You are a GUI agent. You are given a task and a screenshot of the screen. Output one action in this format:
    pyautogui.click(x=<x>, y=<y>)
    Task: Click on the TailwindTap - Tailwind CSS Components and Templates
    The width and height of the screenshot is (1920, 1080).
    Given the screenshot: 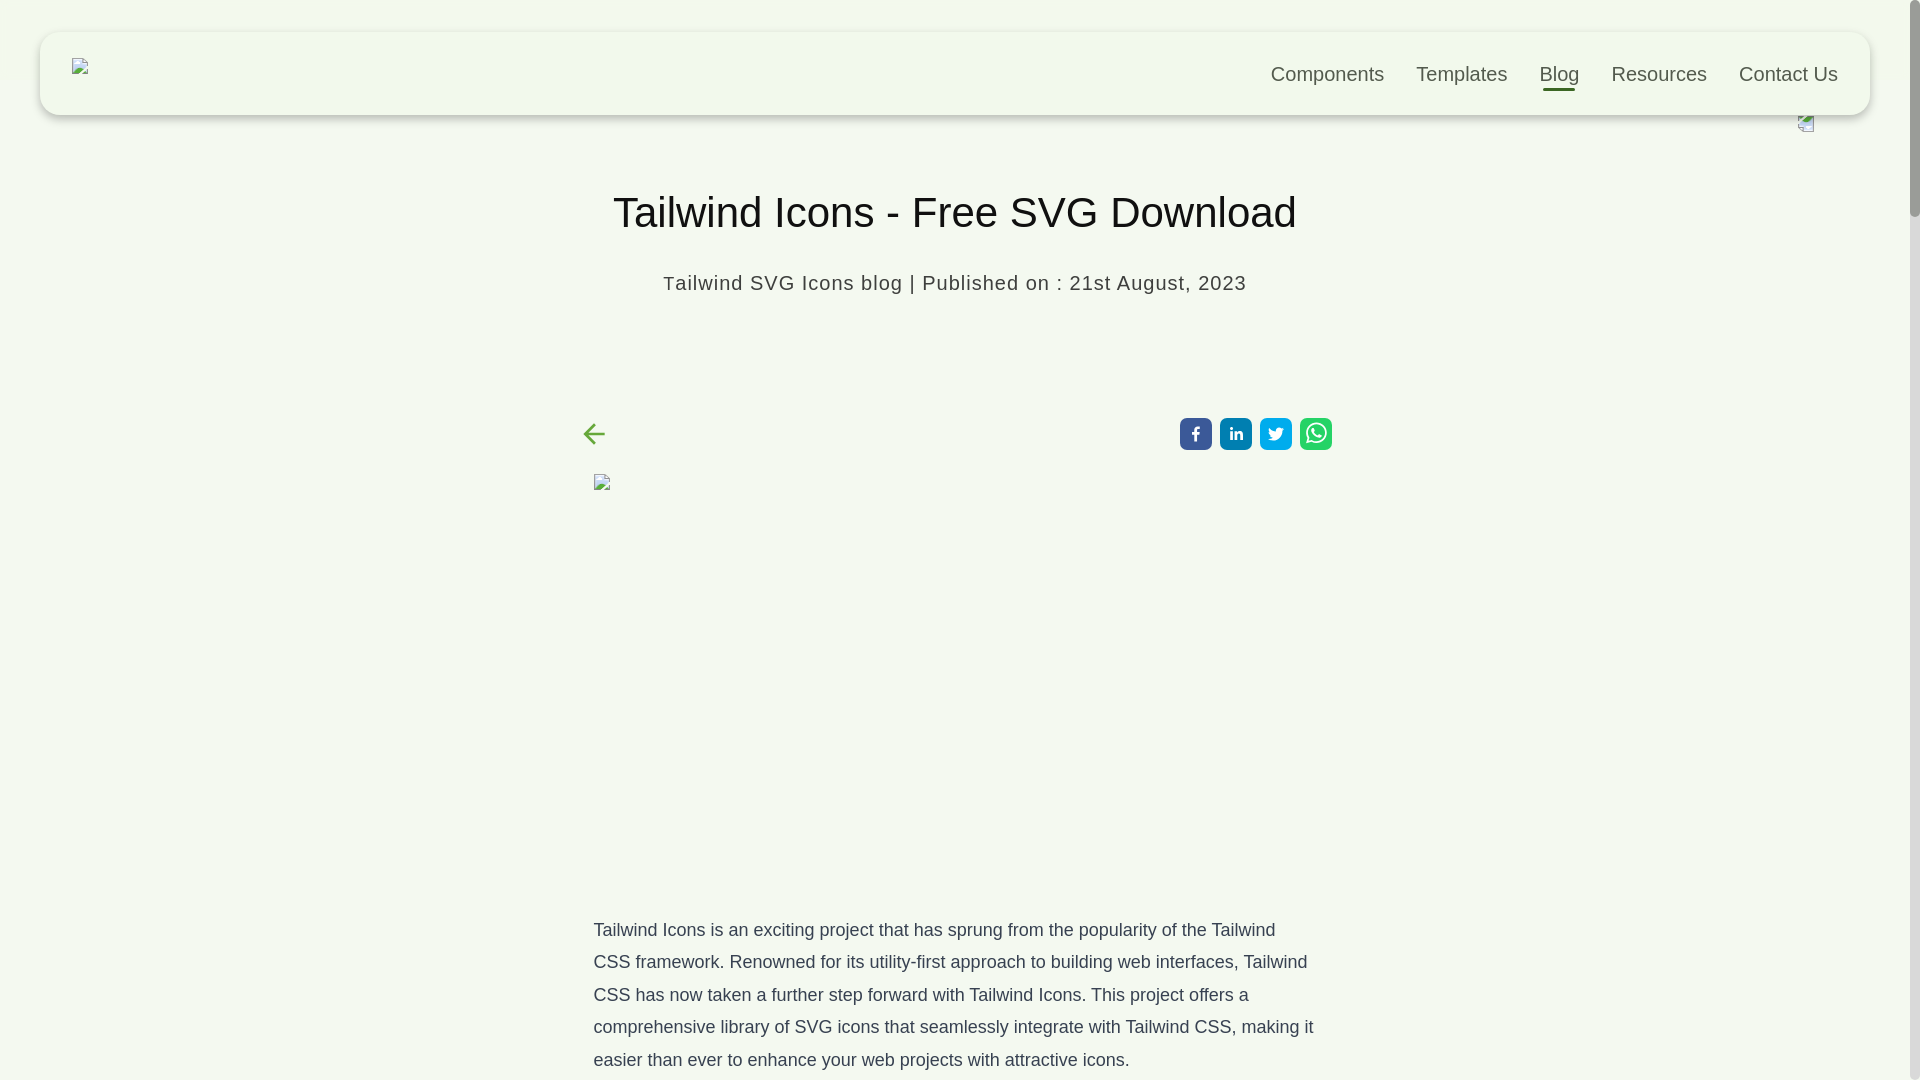 What is the action you would take?
    pyautogui.click(x=168, y=73)
    